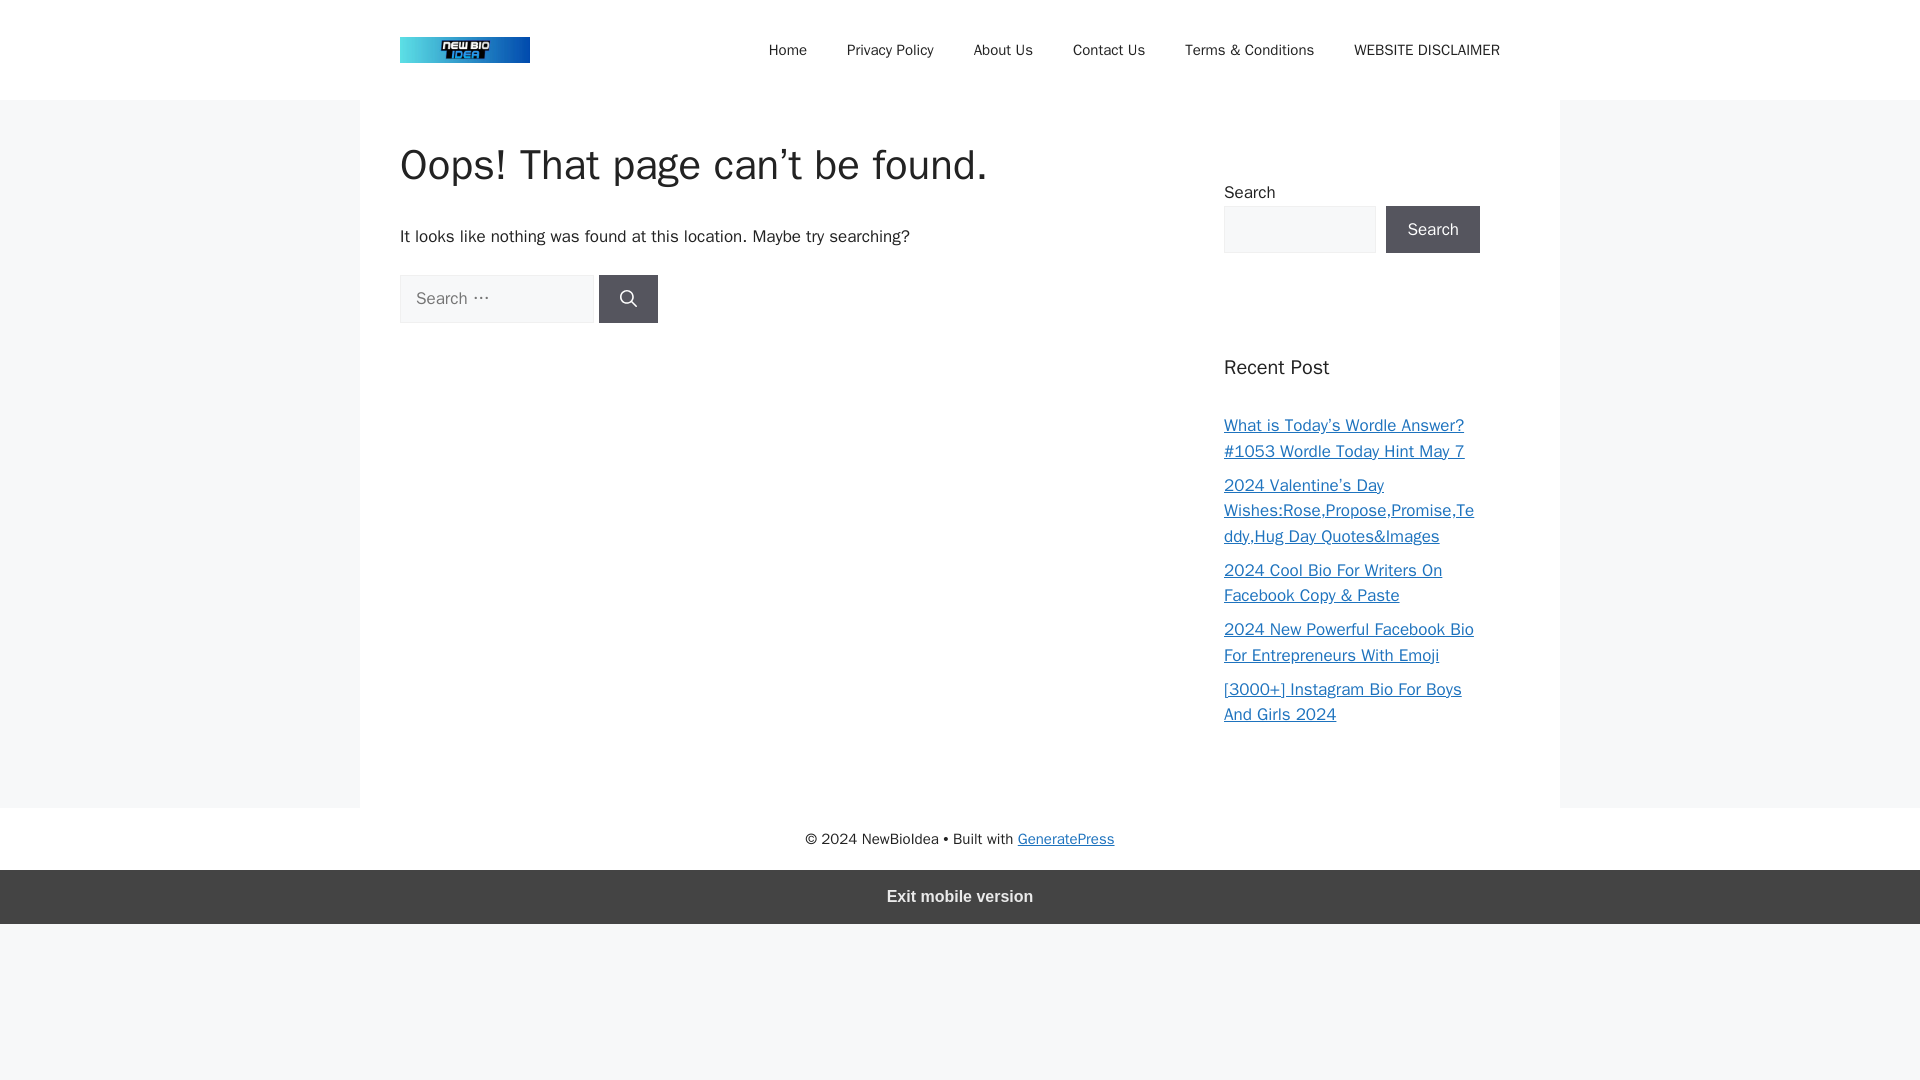  I want to click on Home, so click(788, 50).